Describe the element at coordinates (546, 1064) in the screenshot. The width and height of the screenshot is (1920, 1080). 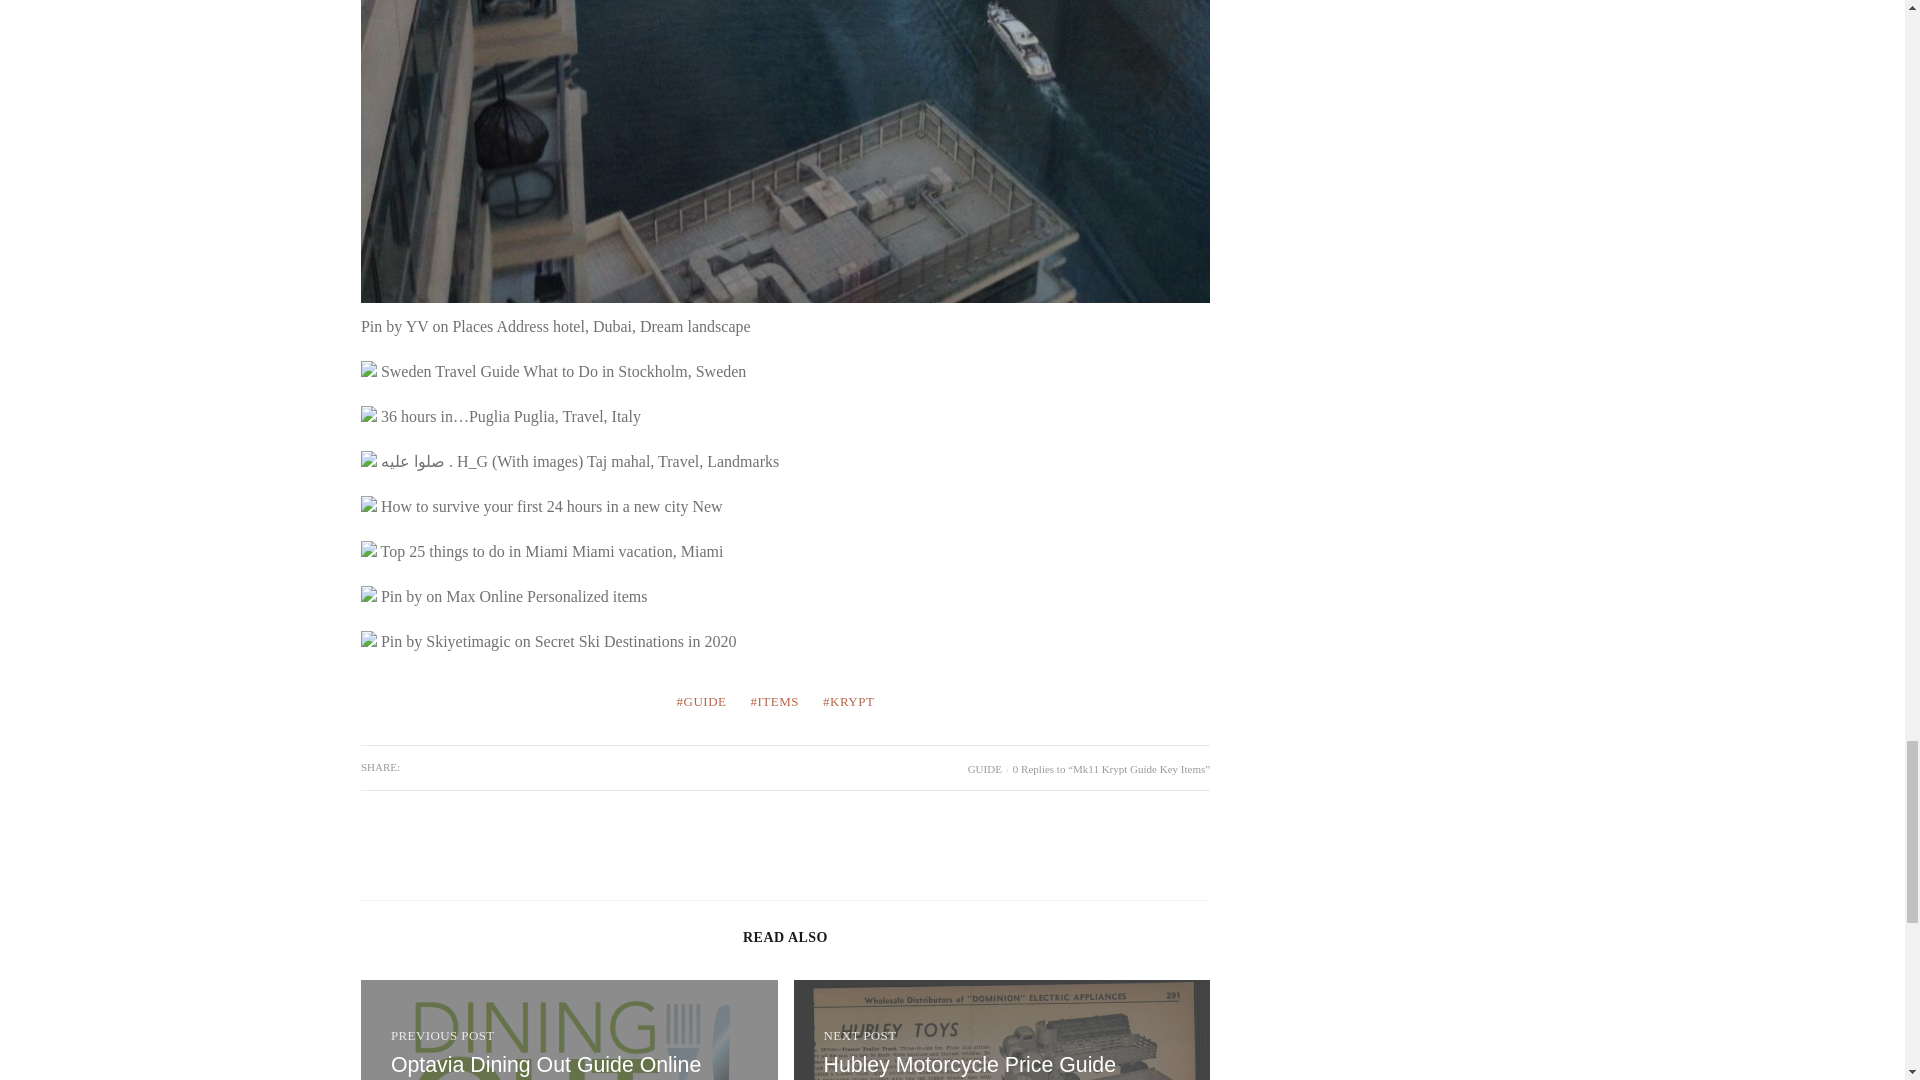
I see `Optavia Dining Out Guide Online` at that location.